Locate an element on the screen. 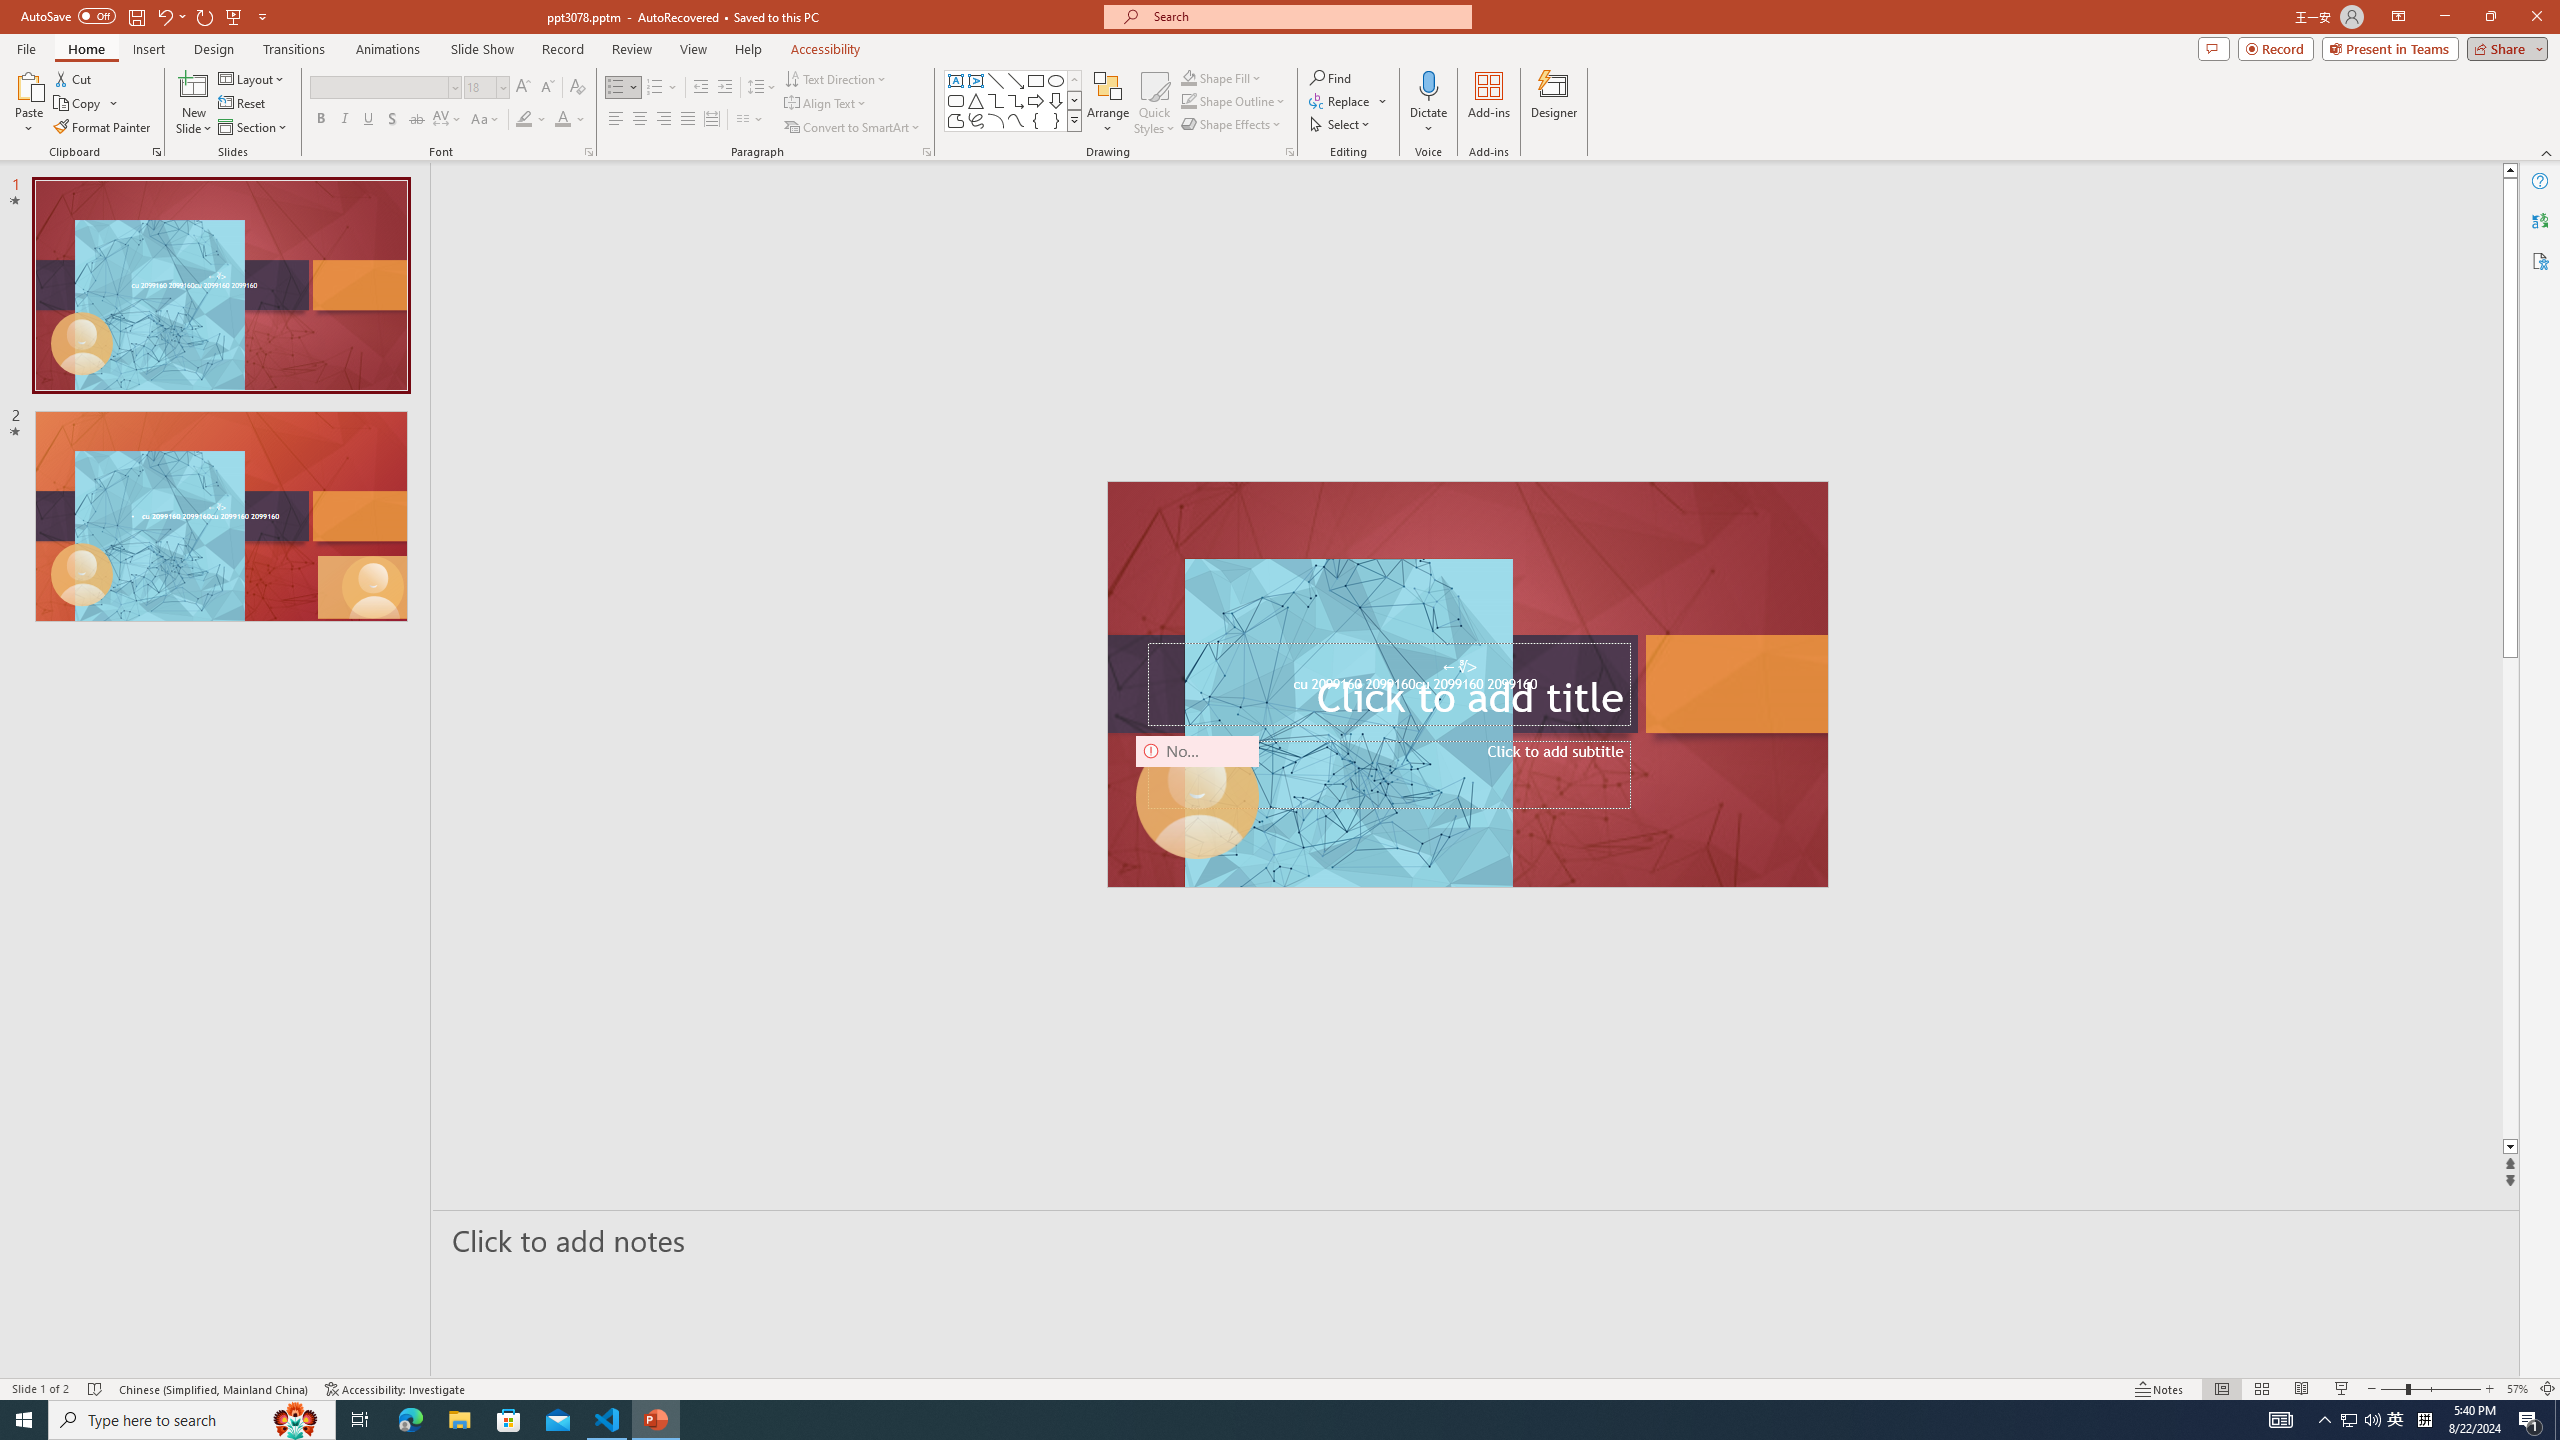 This screenshot has width=2560, height=1440. Reset is located at coordinates (243, 104).